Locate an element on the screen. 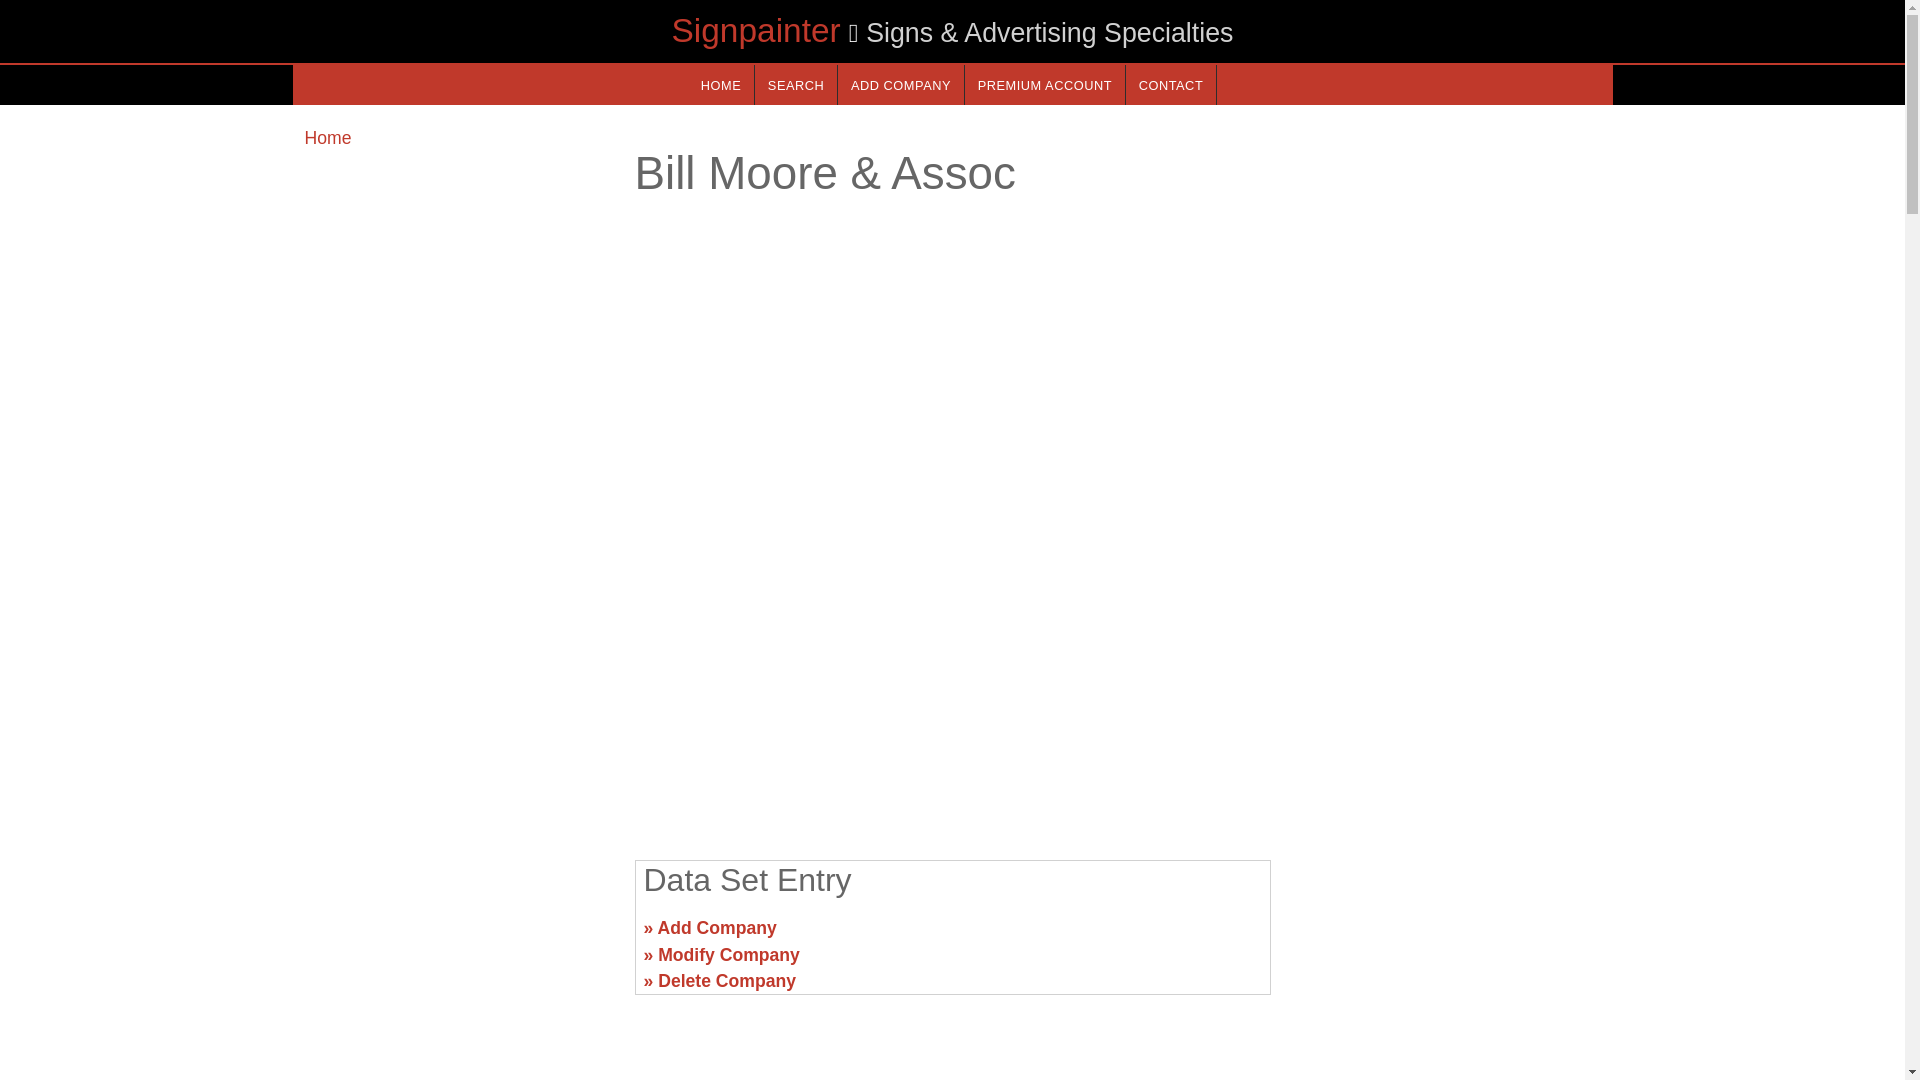  CONTACT is located at coordinates (1170, 84).